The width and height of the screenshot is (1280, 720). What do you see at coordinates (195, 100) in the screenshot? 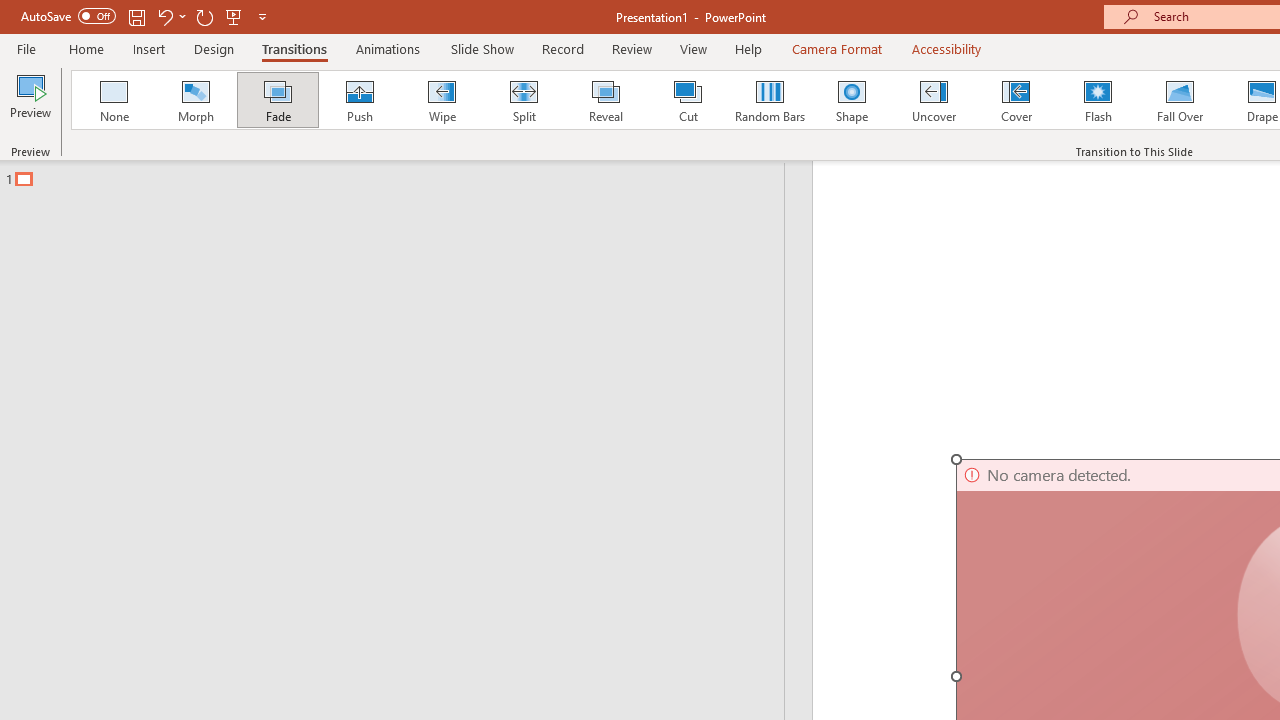
I see `Morph` at bounding box center [195, 100].